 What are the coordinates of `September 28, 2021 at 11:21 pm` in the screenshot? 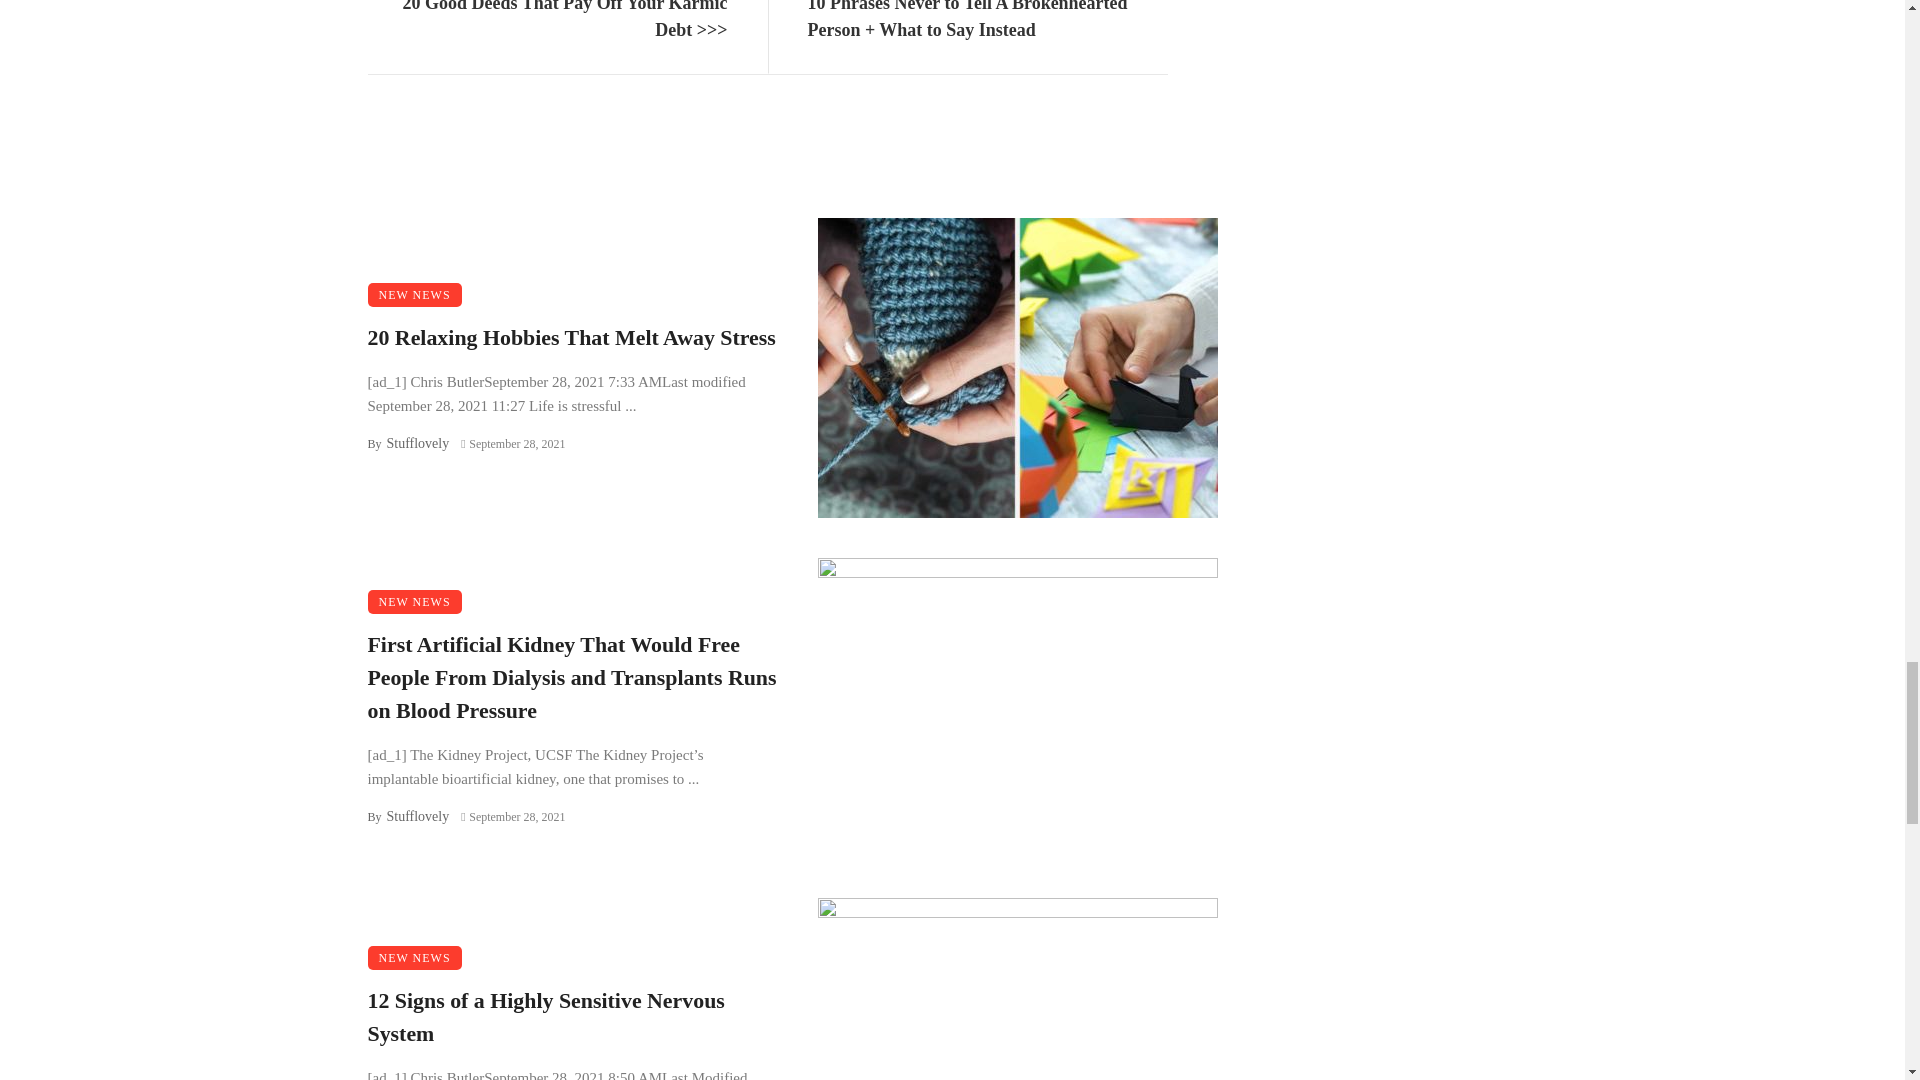 It's located at (512, 444).